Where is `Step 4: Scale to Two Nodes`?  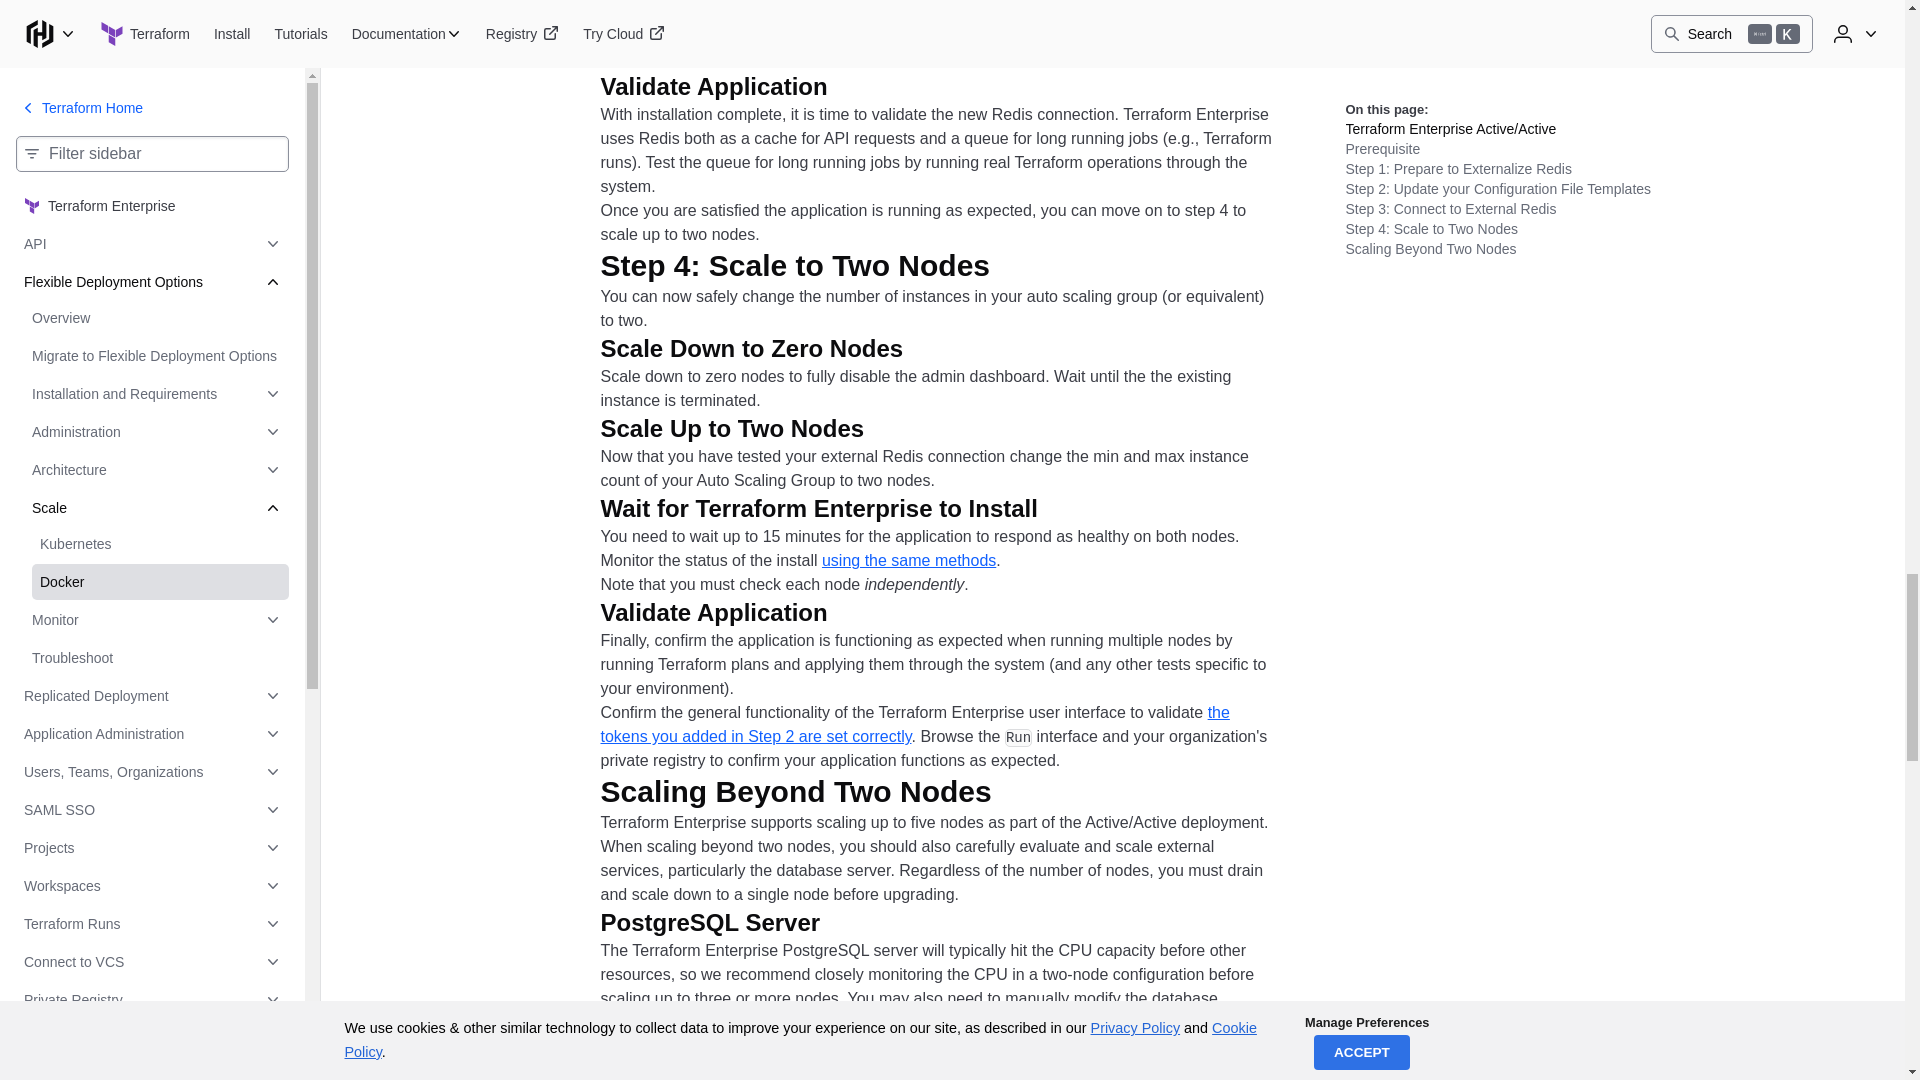 Step 4: Scale to Two Nodes is located at coordinates (810, 266).